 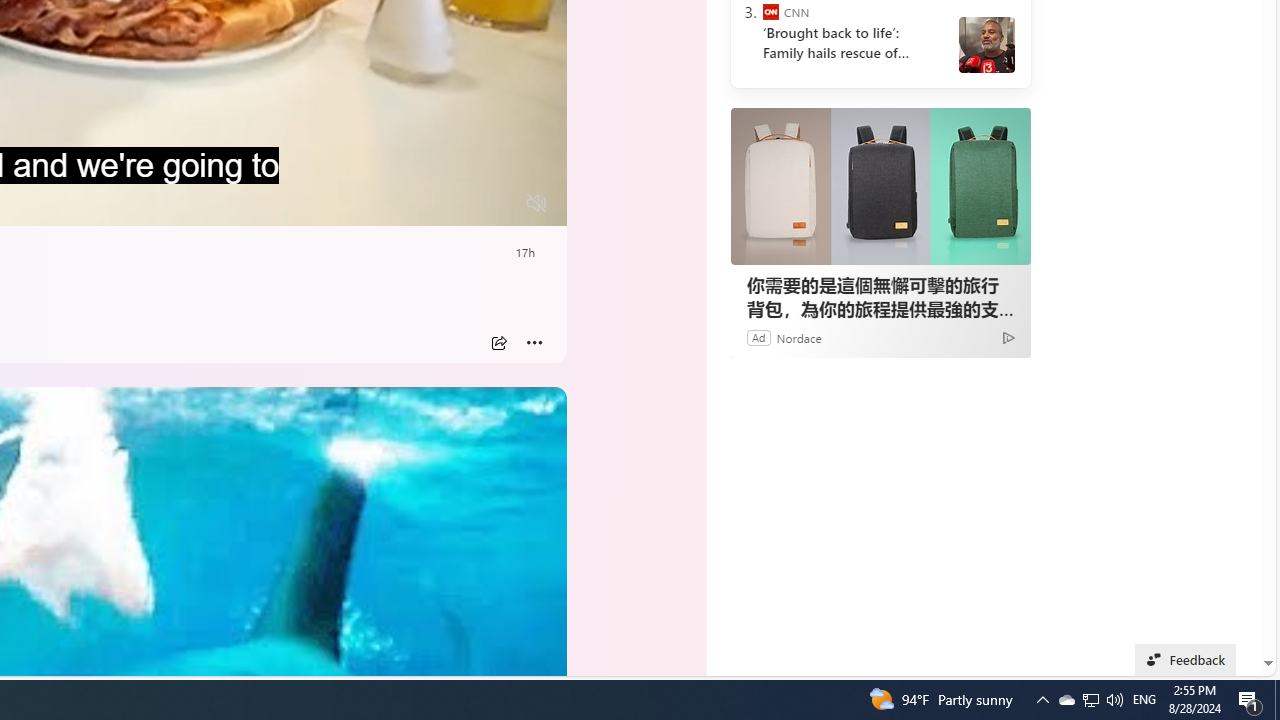 What do you see at coordinates (770, 12) in the screenshot?
I see `CNN` at bounding box center [770, 12].